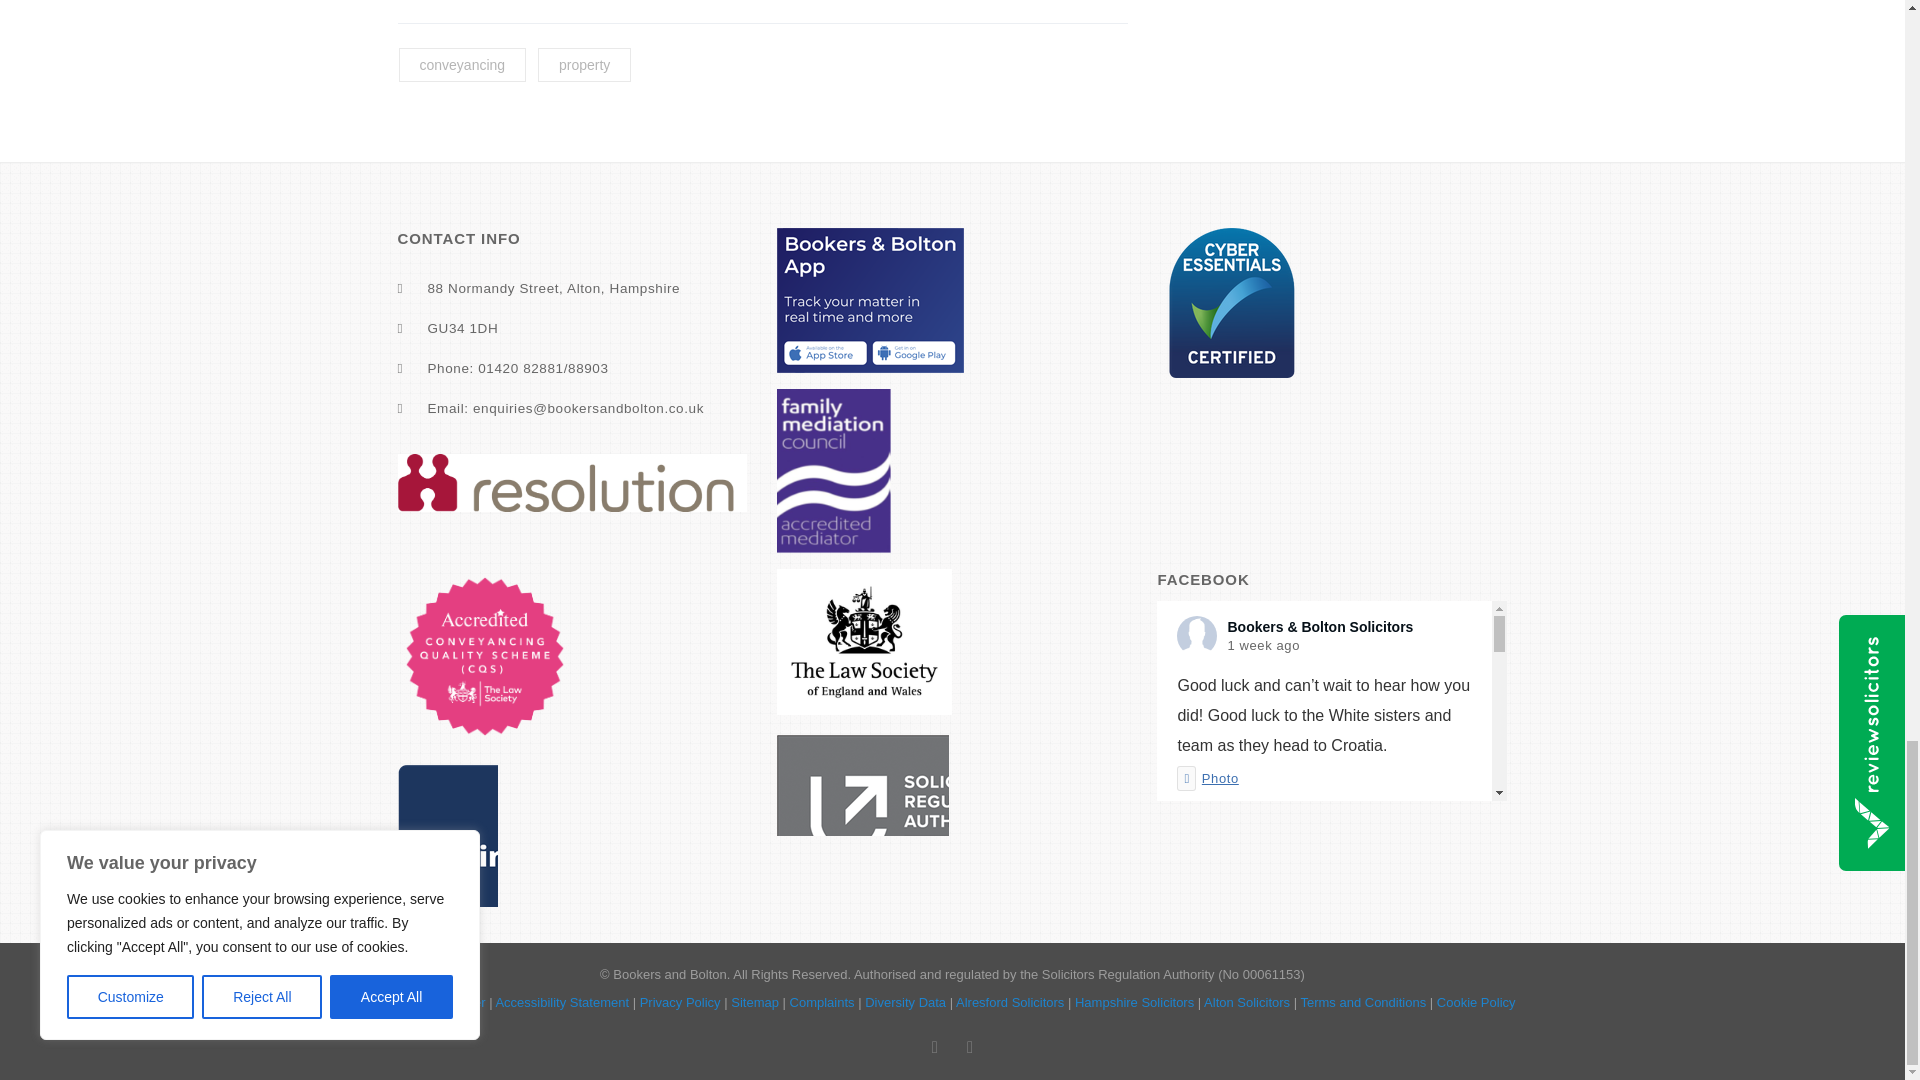 This screenshot has height=1080, width=1920. What do you see at coordinates (1300, 1023) in the screenshot?
I see `Share` at bounding box center [1300, 1023].